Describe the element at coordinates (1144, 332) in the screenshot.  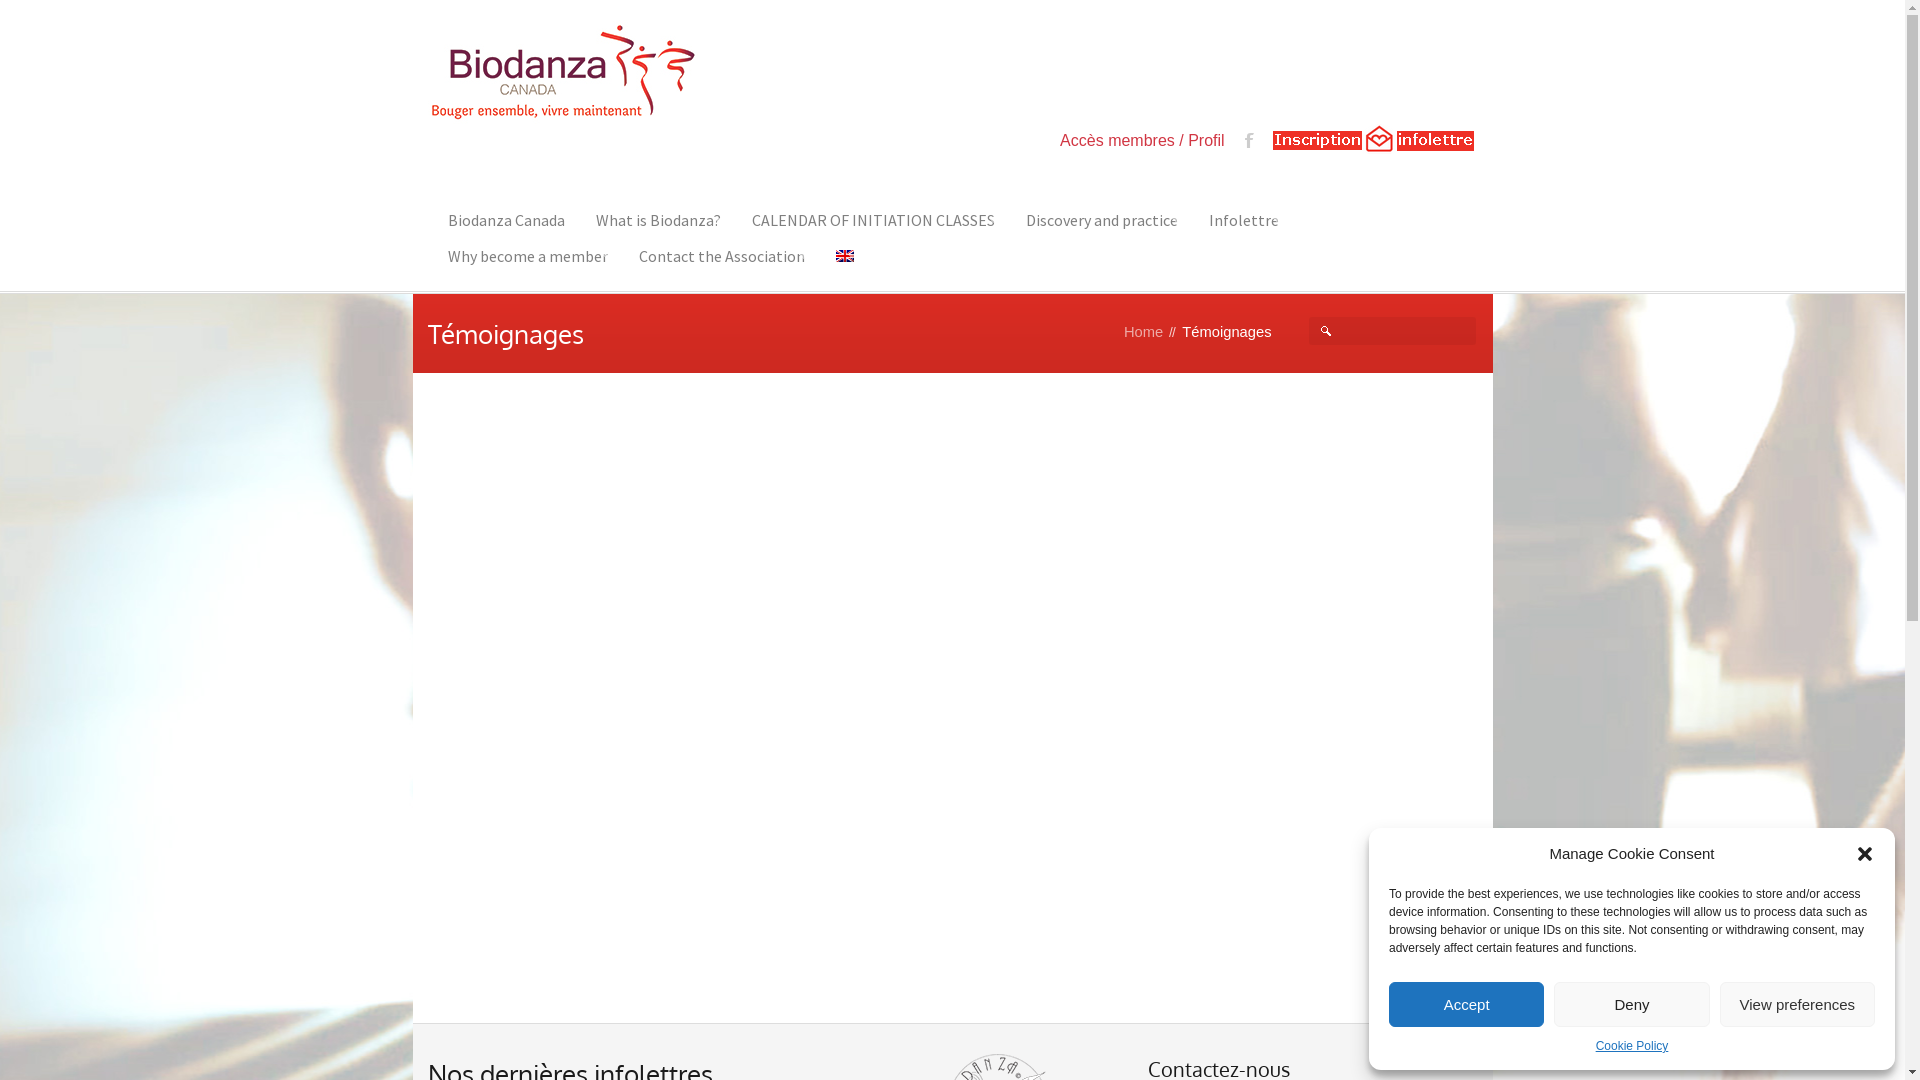
I see `Home` at that location.